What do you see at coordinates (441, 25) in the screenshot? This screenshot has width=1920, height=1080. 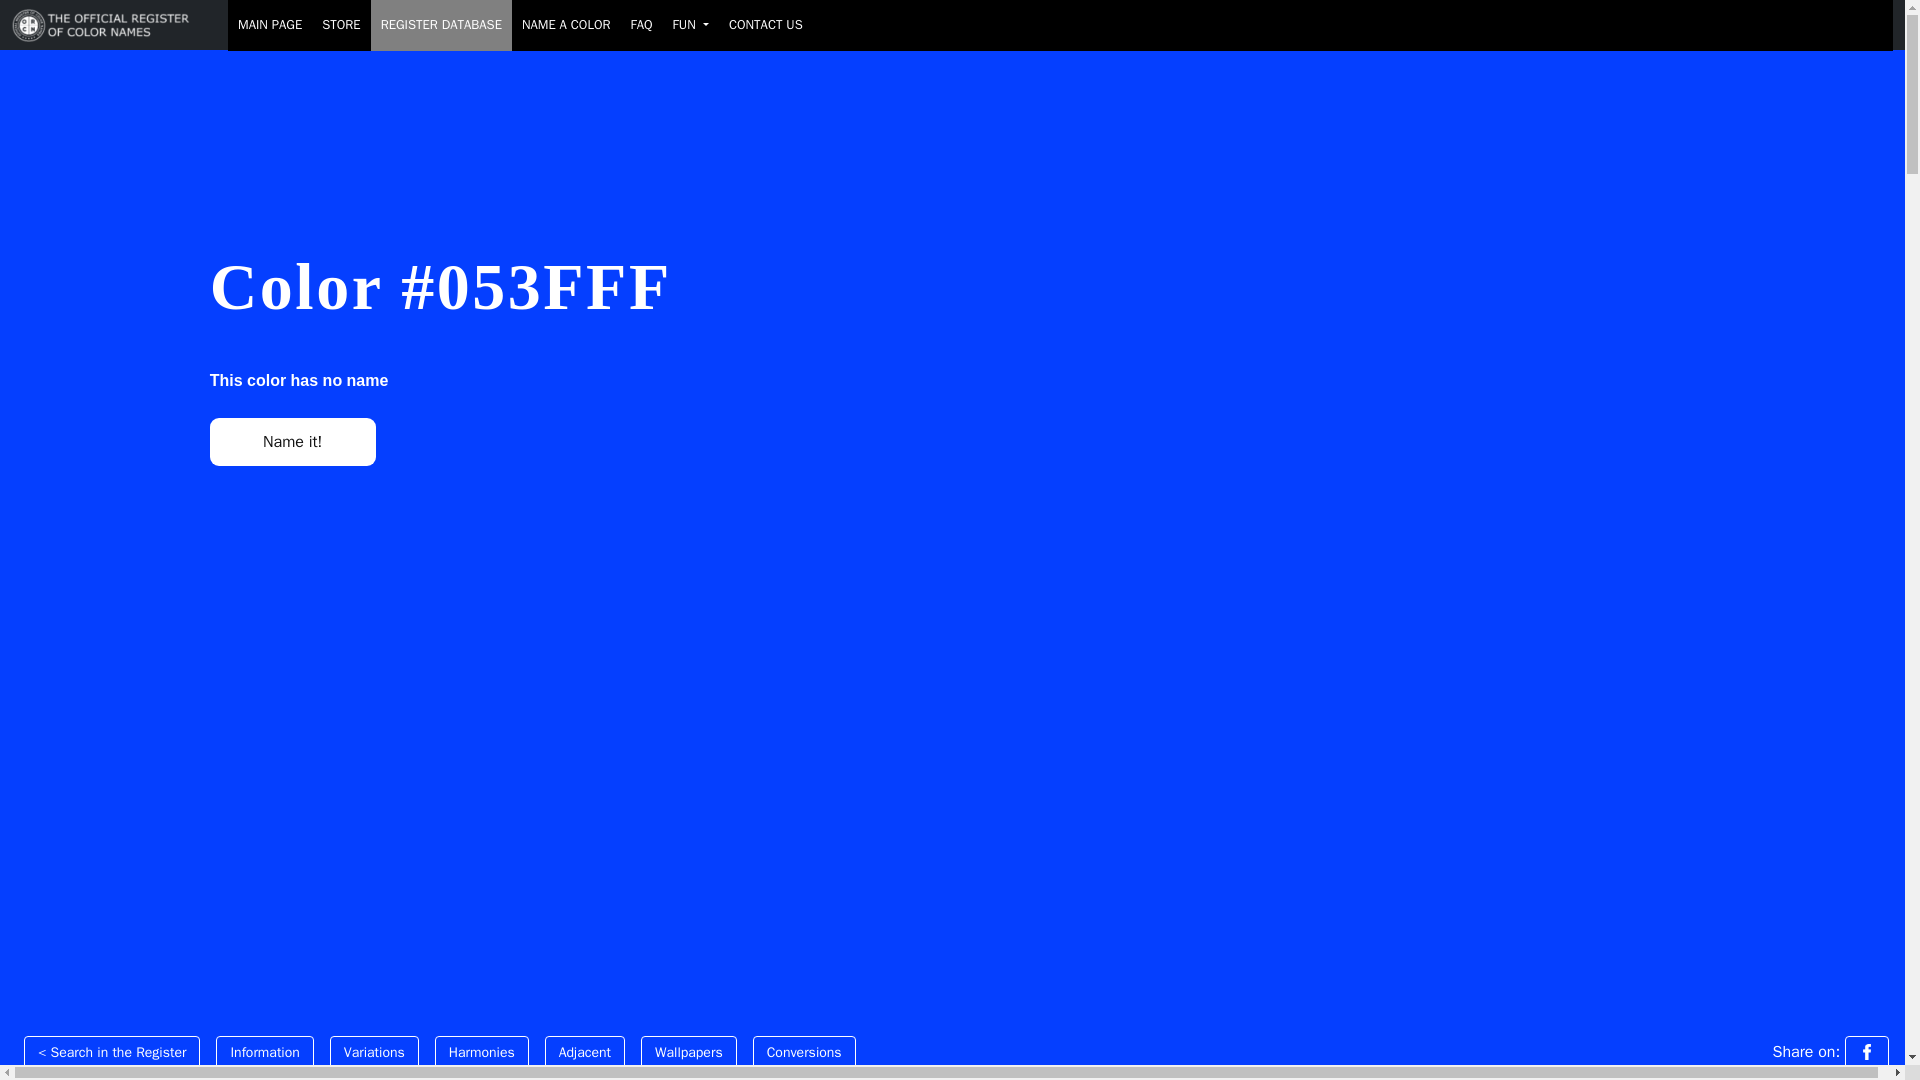 I see `REGISTER DATABASE` at bounding box center [441, 25].